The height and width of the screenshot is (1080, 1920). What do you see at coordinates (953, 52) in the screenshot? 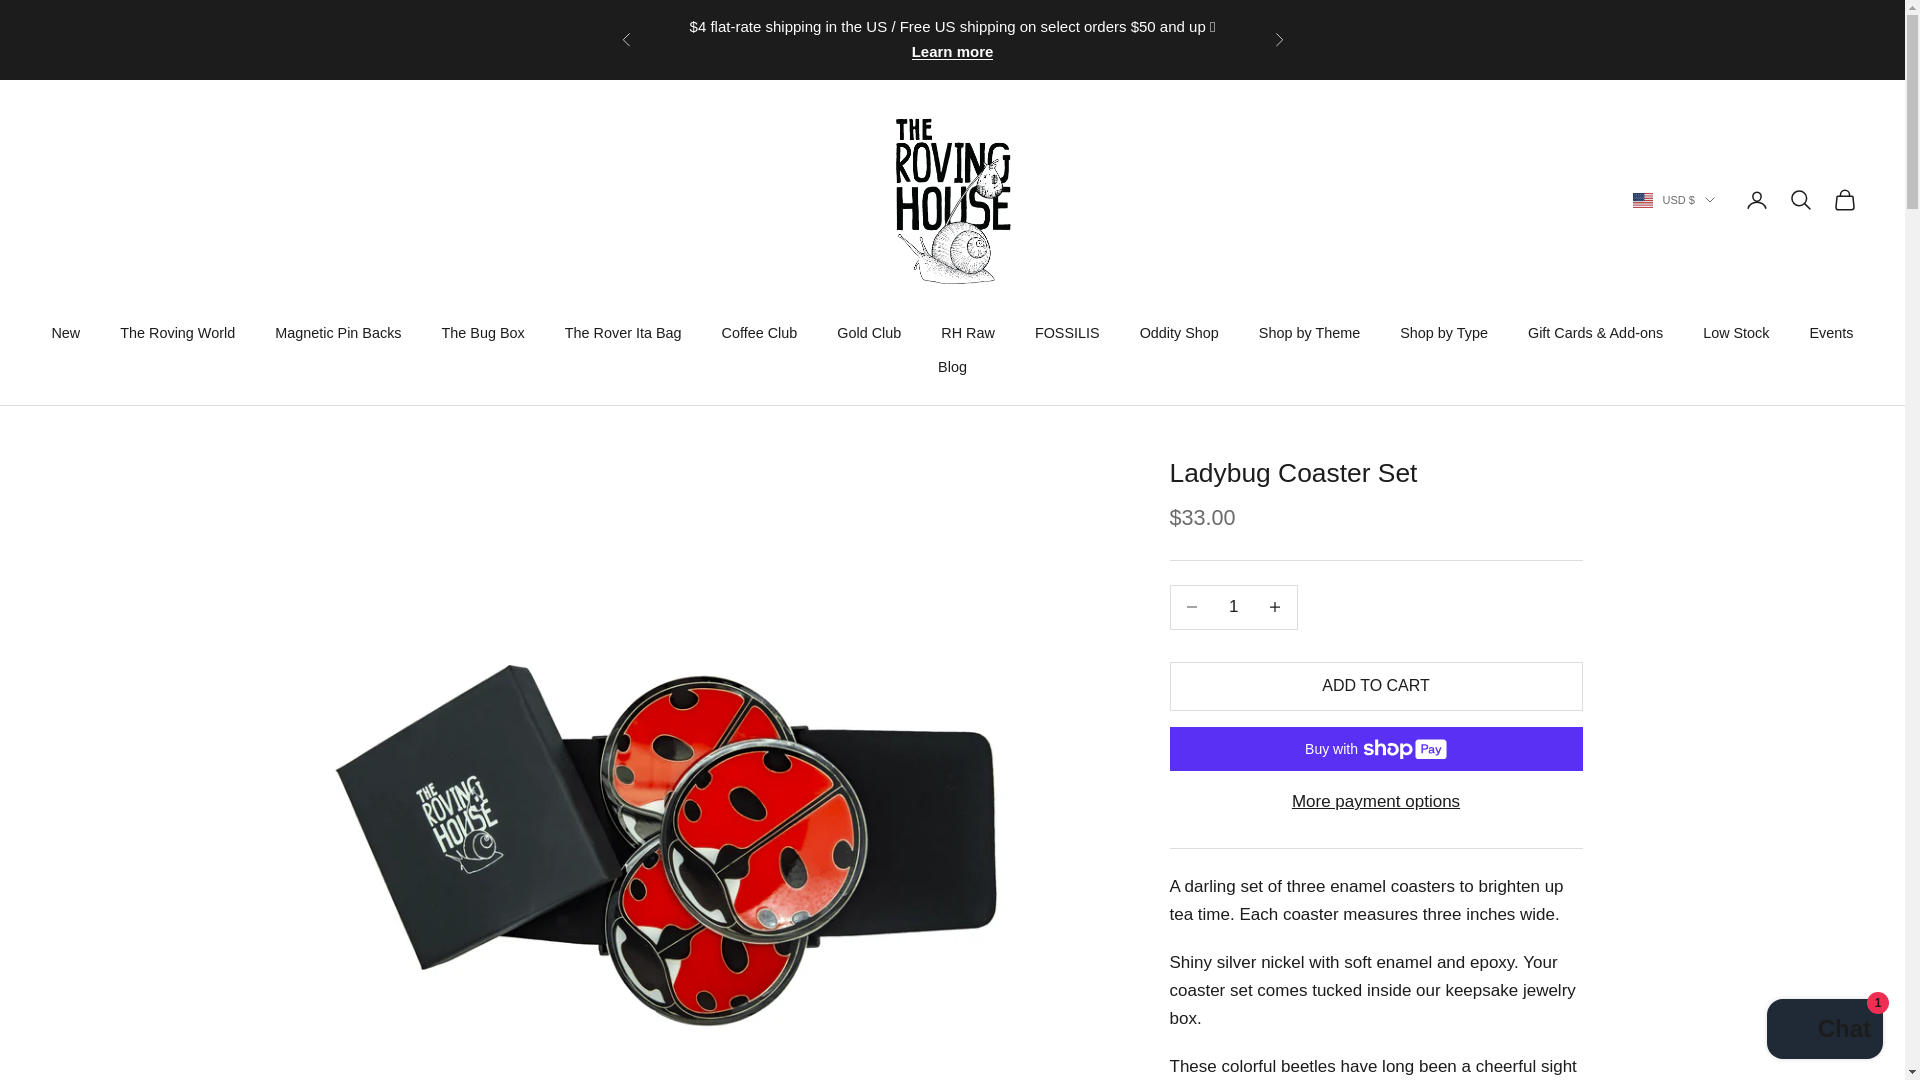
I see `Shipping Policy` at bounding box center [953, 52].